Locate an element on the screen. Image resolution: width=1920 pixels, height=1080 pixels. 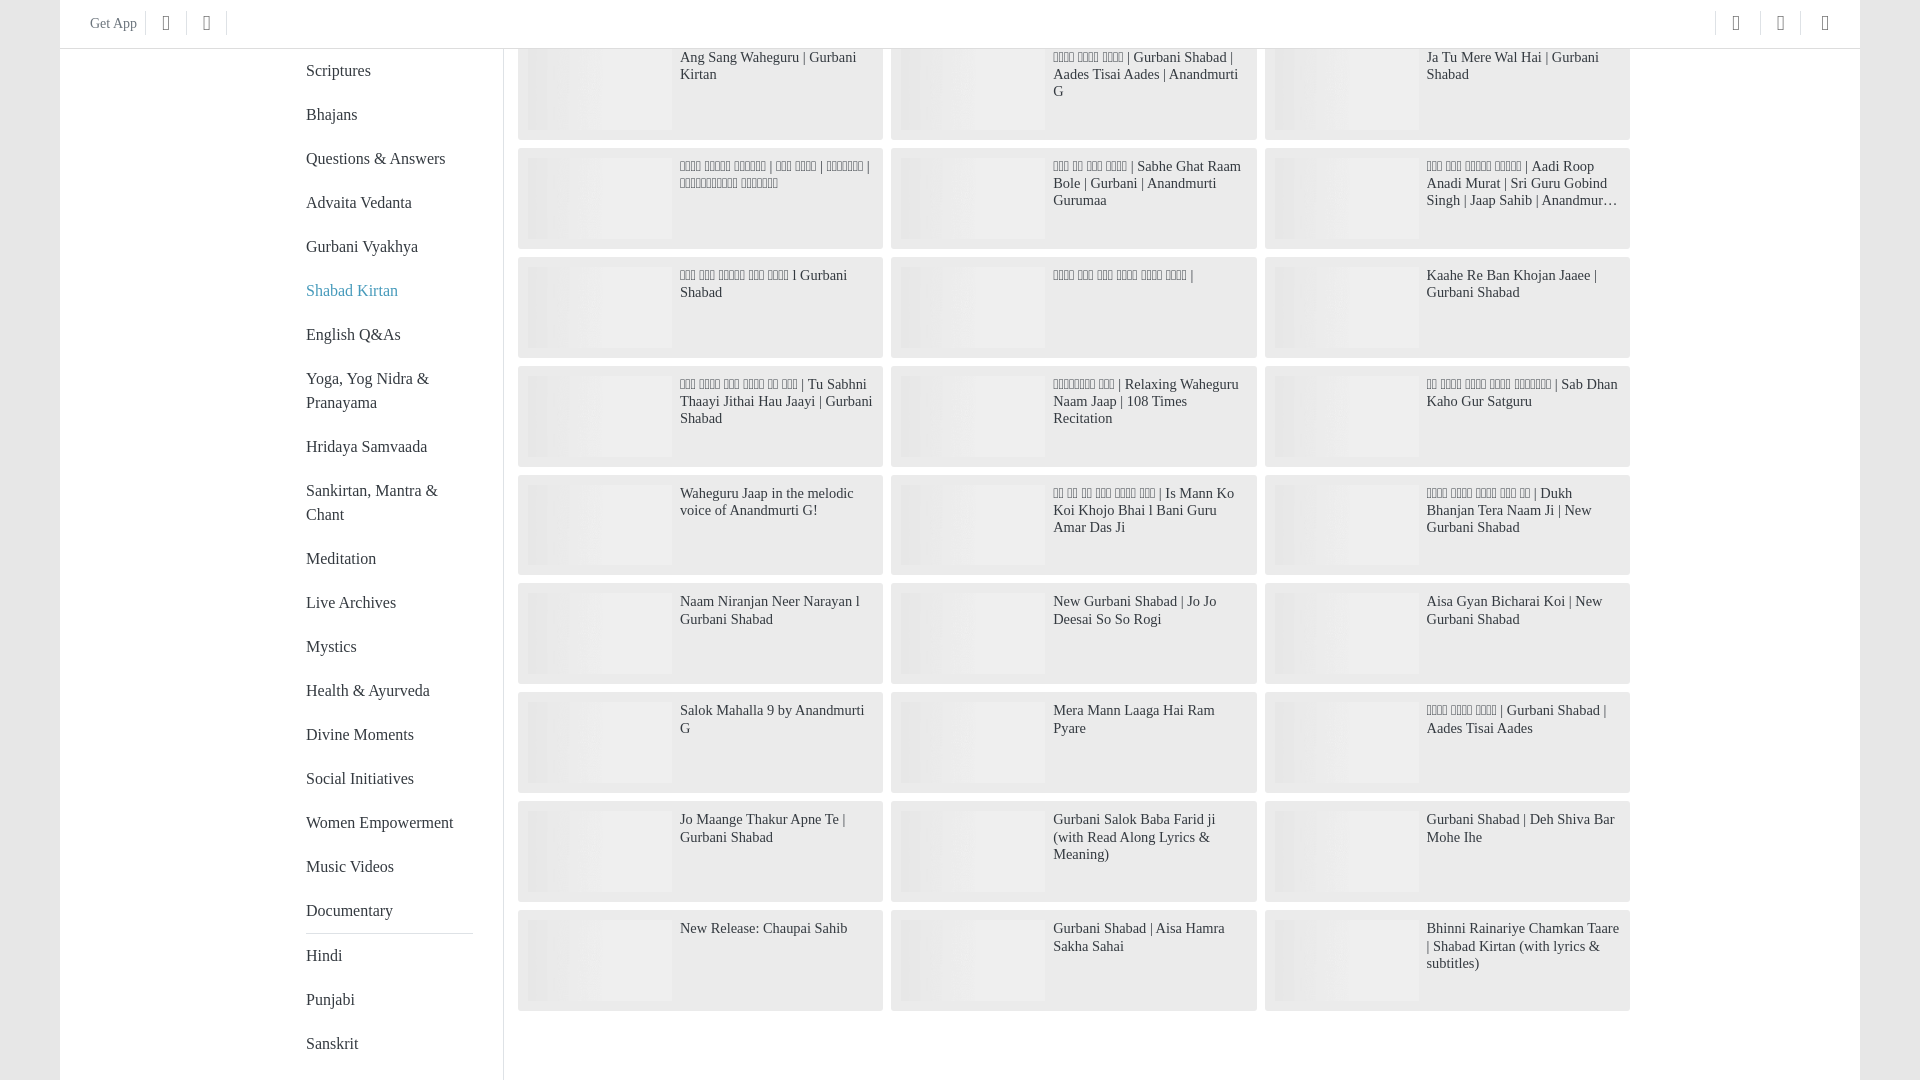
796 videos is located at coordinates (388, 12).